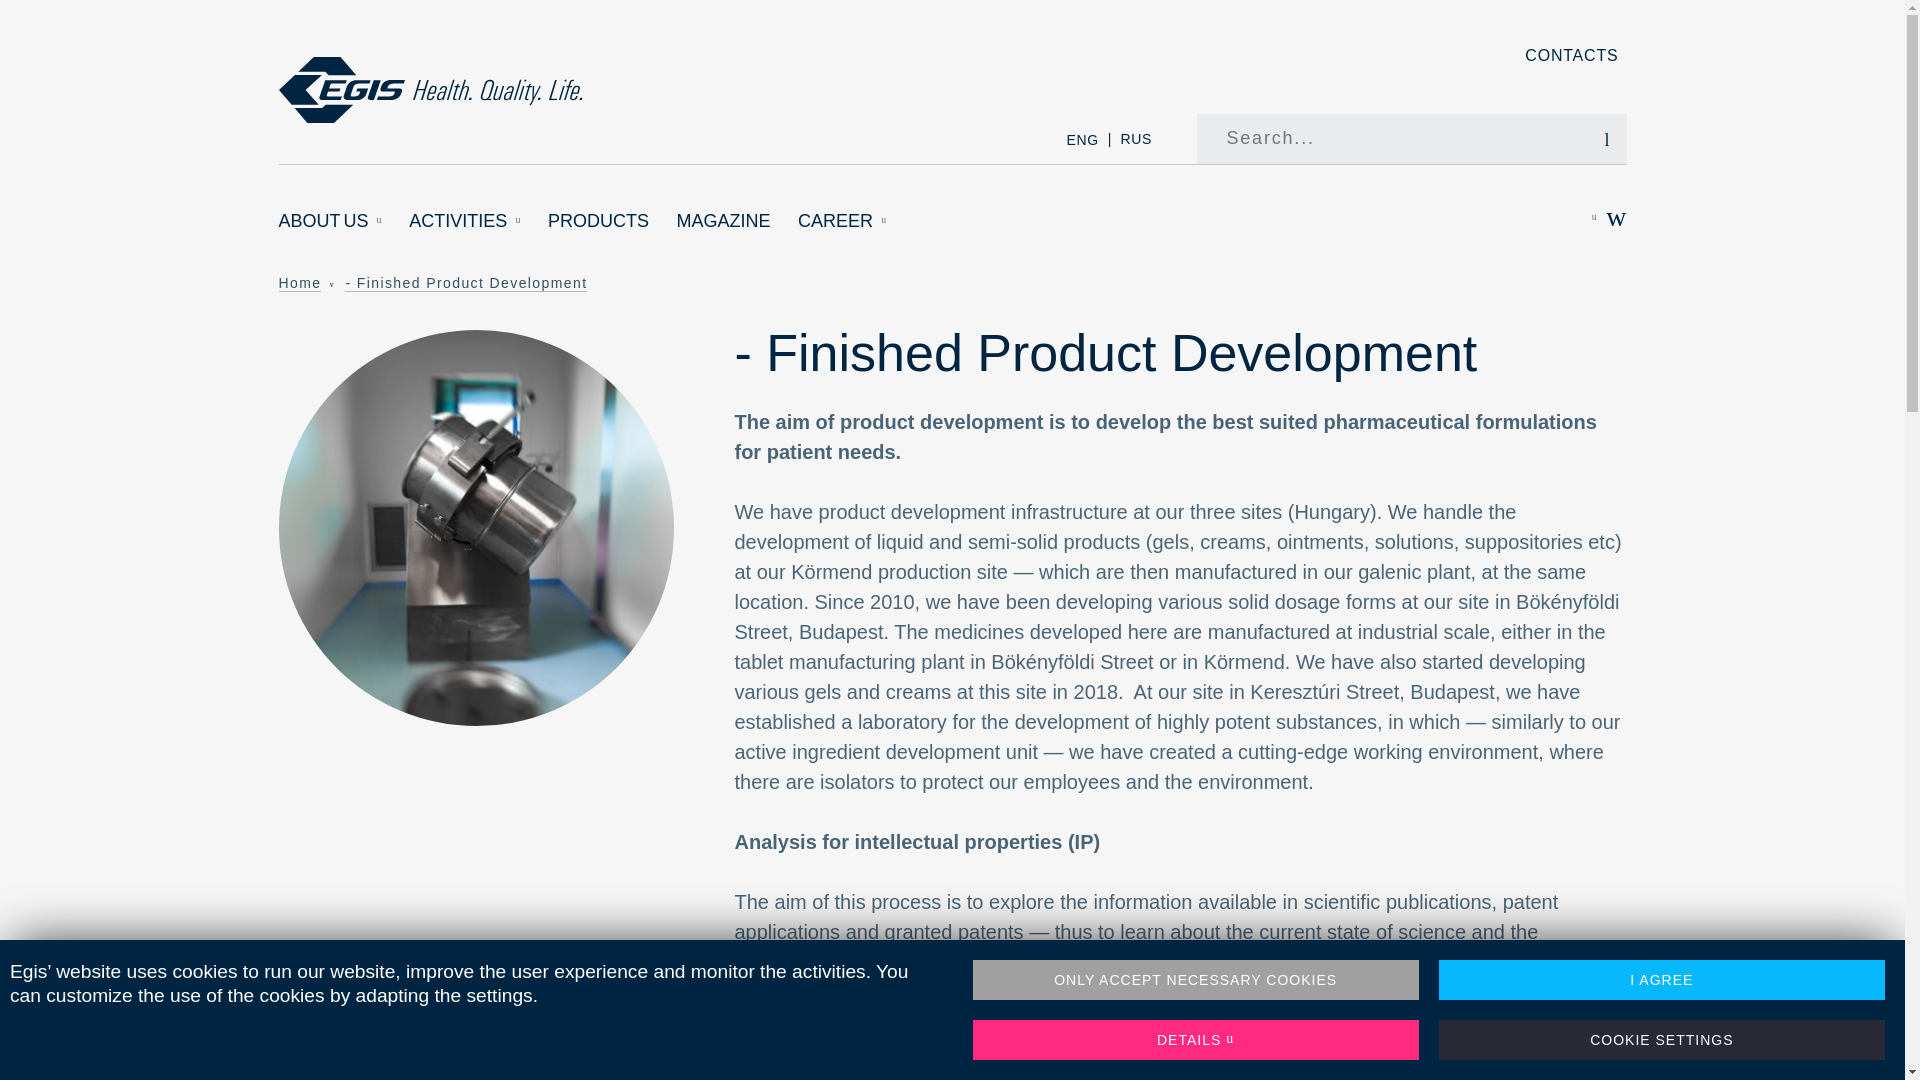  Describe the element at coordinates (330, 221) in the screenshot. I see `ABOUT US` at that location.